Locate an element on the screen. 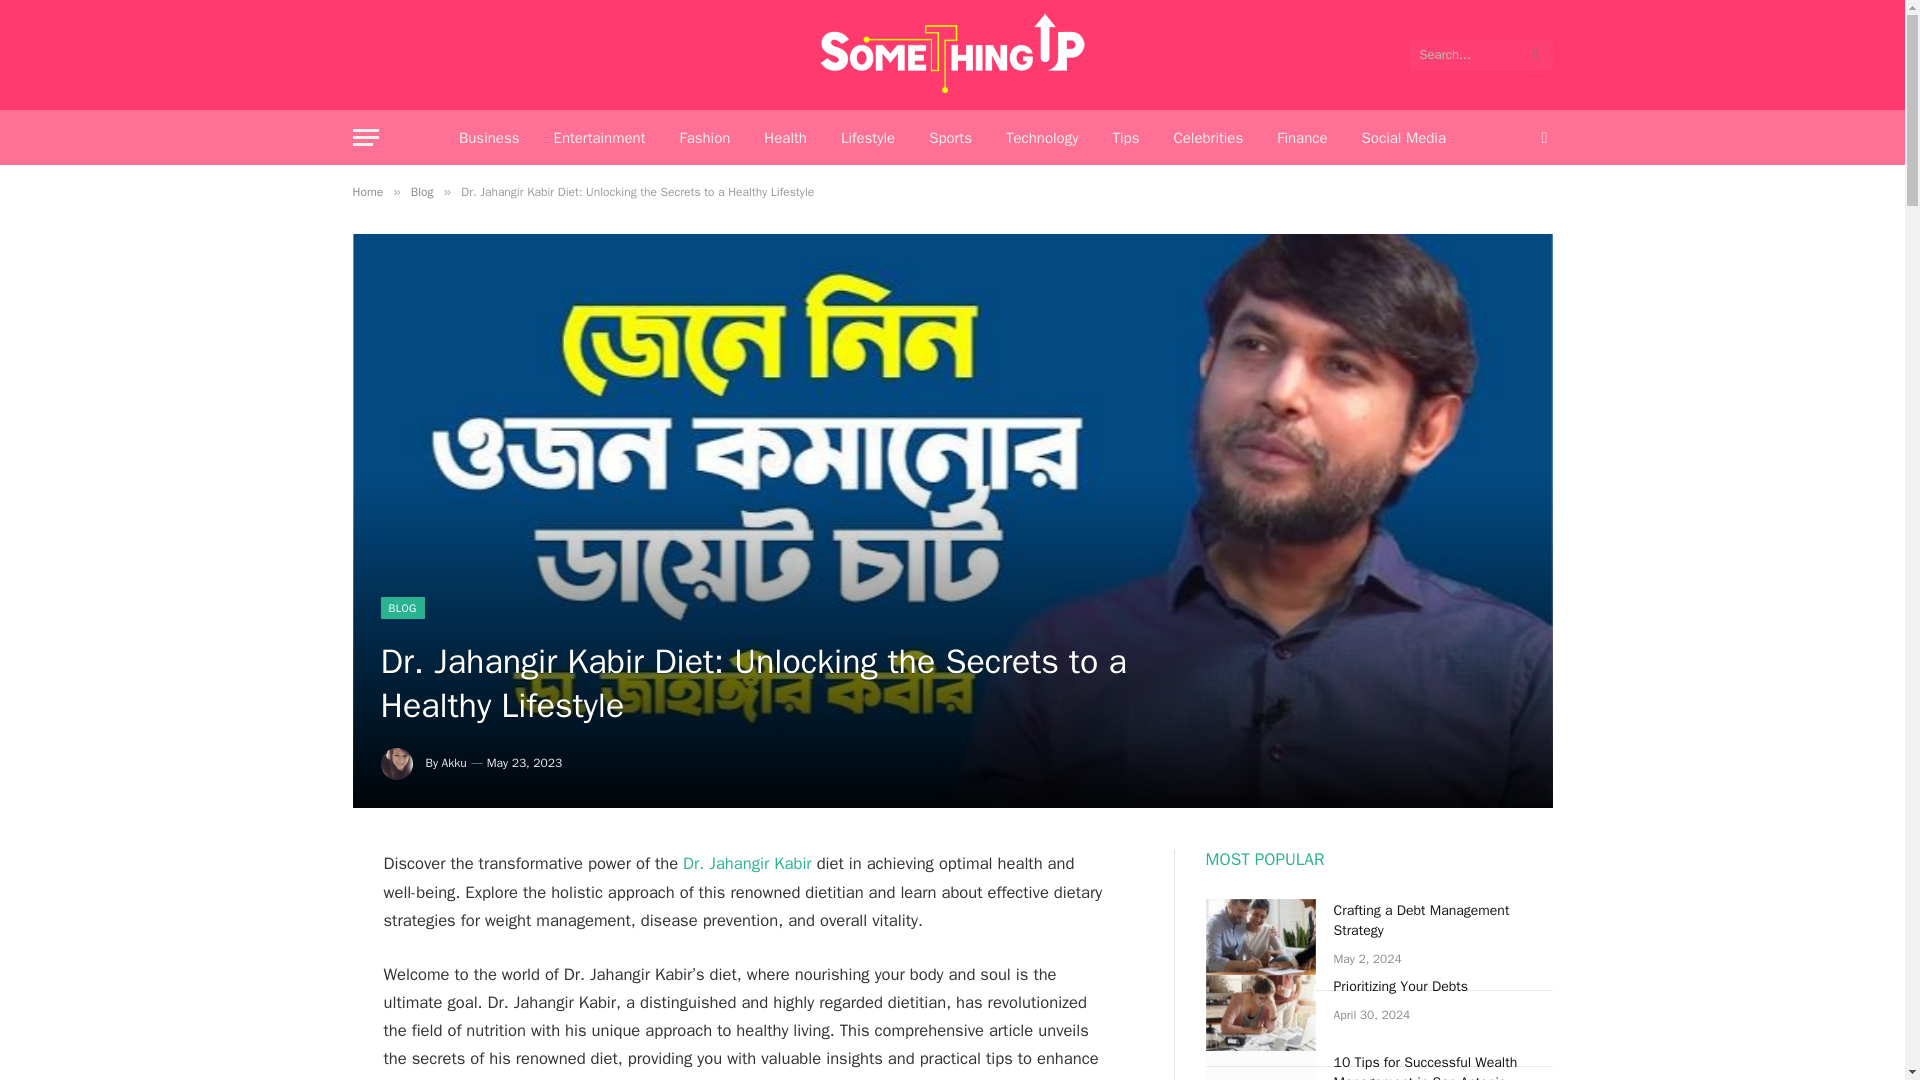  Home is located at coordinates (366, 191).